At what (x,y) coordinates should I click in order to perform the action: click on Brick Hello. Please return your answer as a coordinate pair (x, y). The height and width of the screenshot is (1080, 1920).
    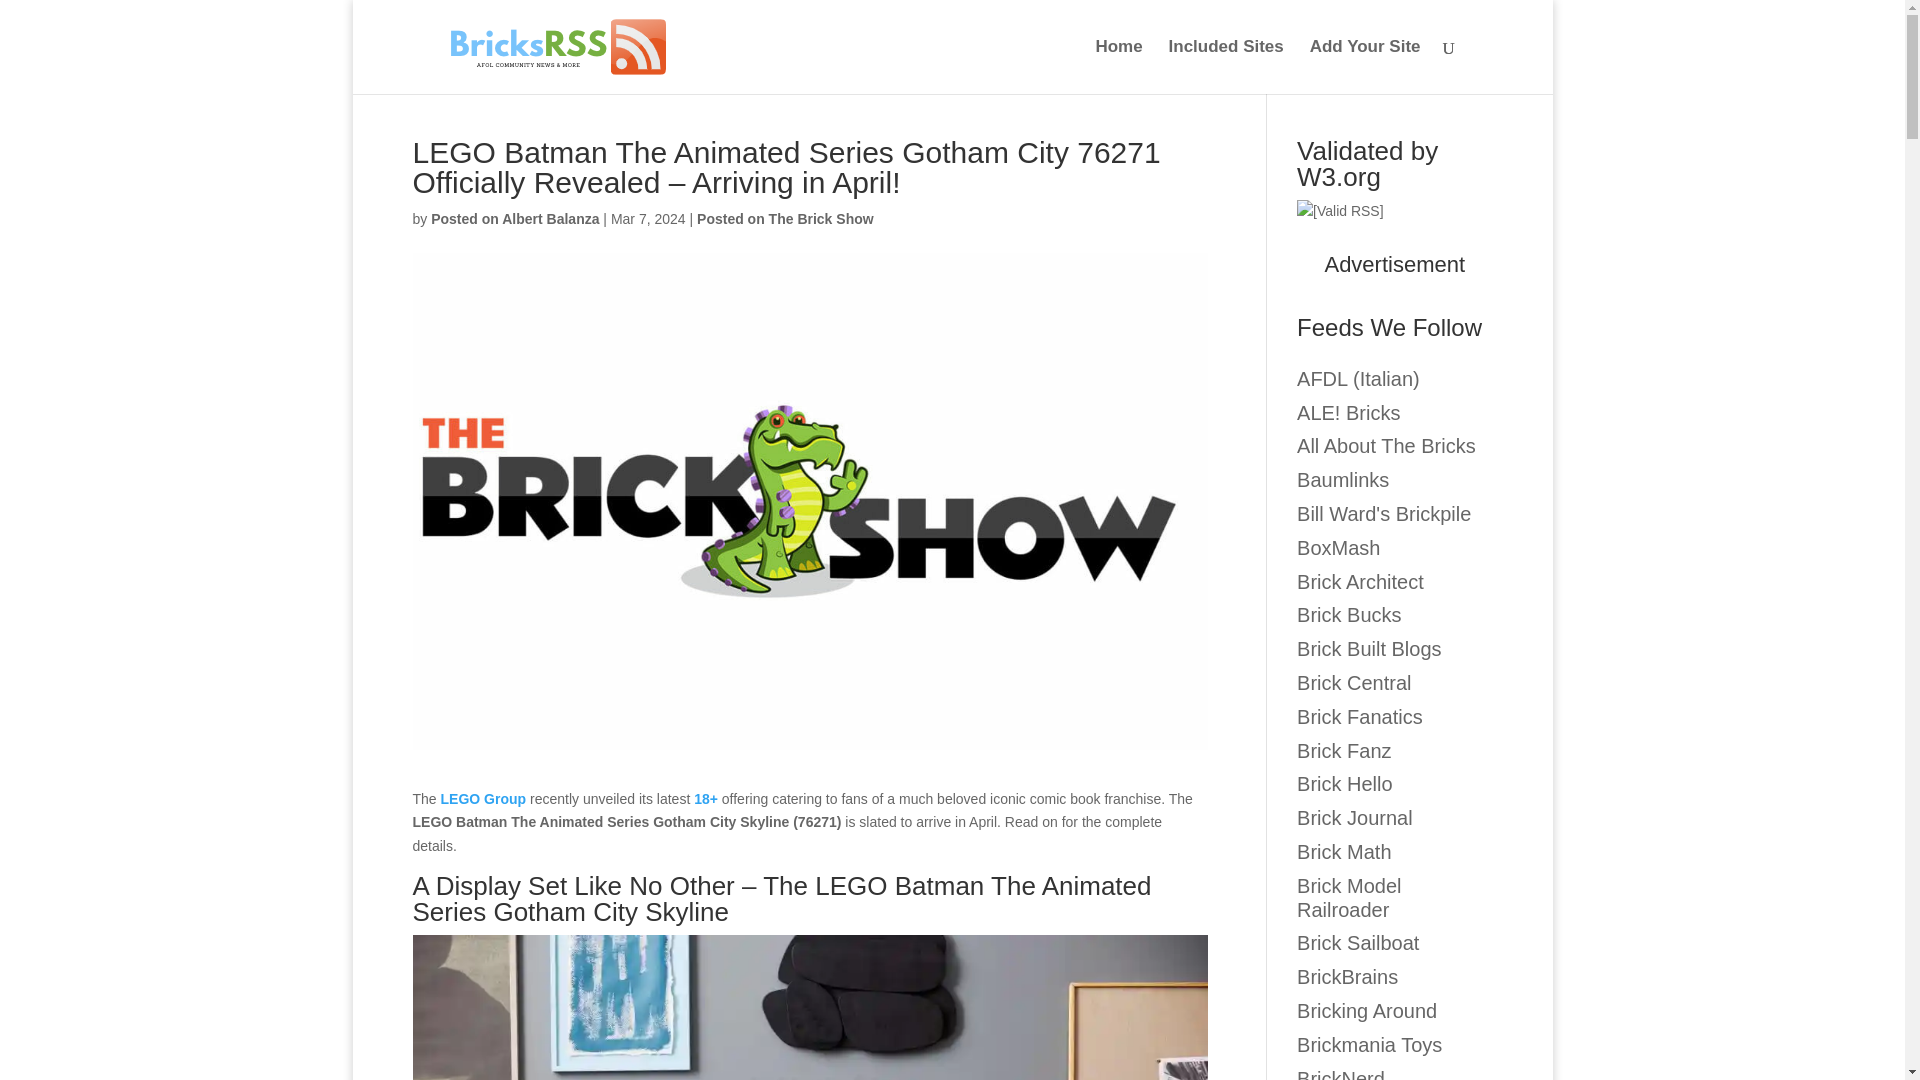
    Looking at the image, I should click on (1345, 784).